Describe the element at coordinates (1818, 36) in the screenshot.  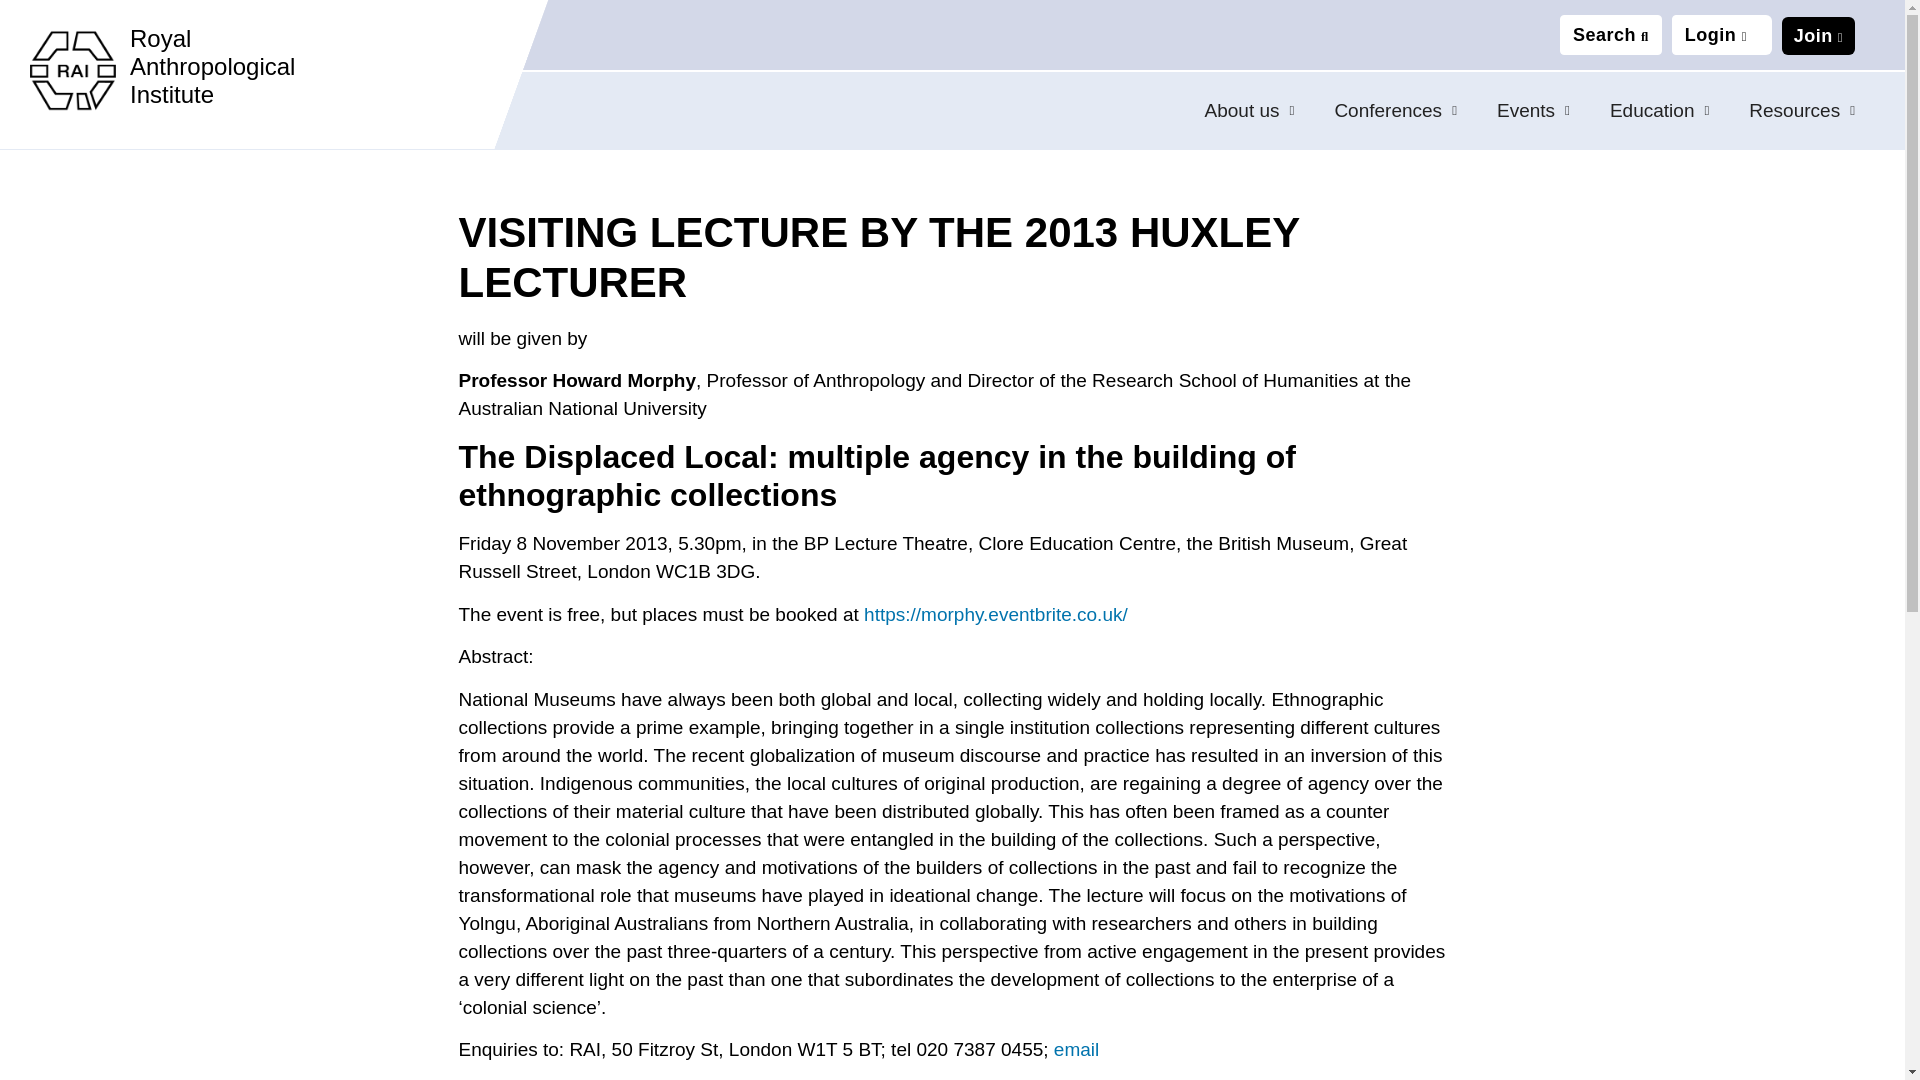
I see `Join` at that location.